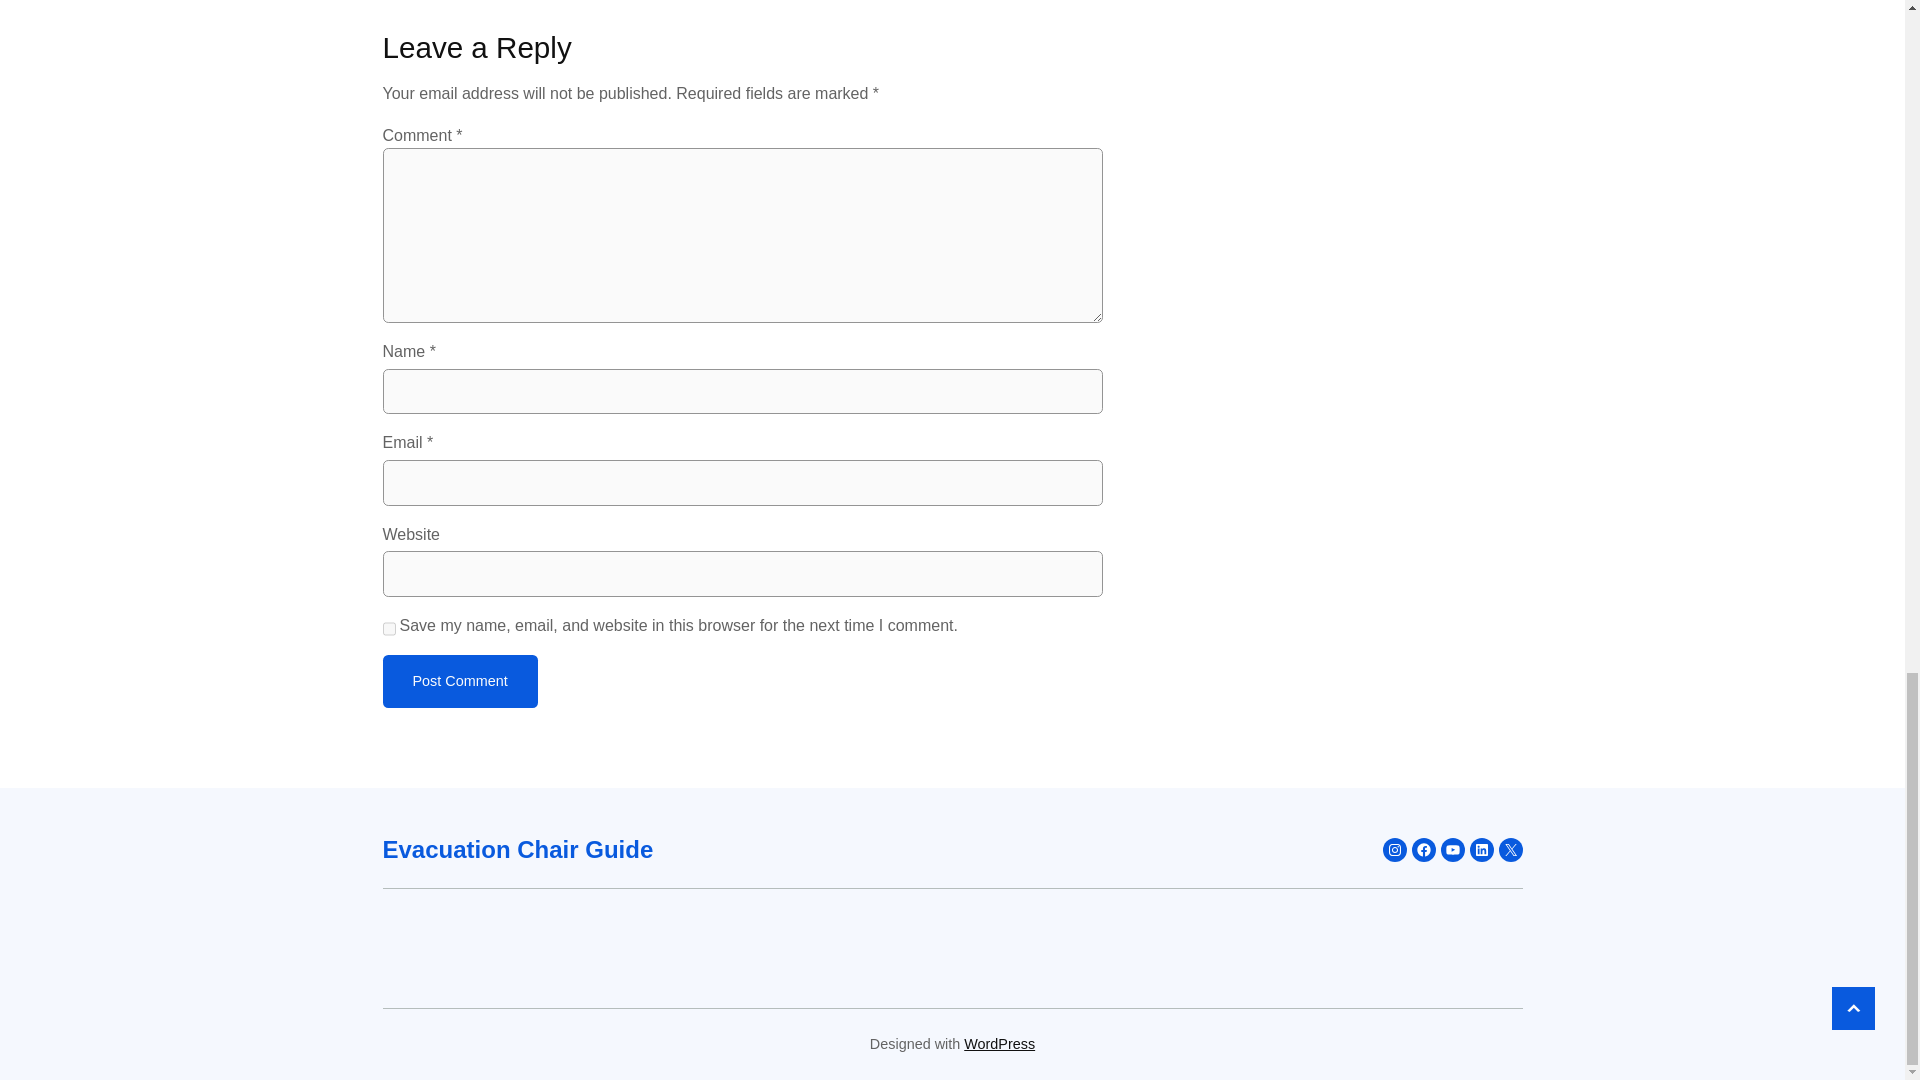 The height and width of the screenshot is (1080, 1920). Describe the element at coordinates (998, 1043) in the screenshot. I see `WordPress` at that location.